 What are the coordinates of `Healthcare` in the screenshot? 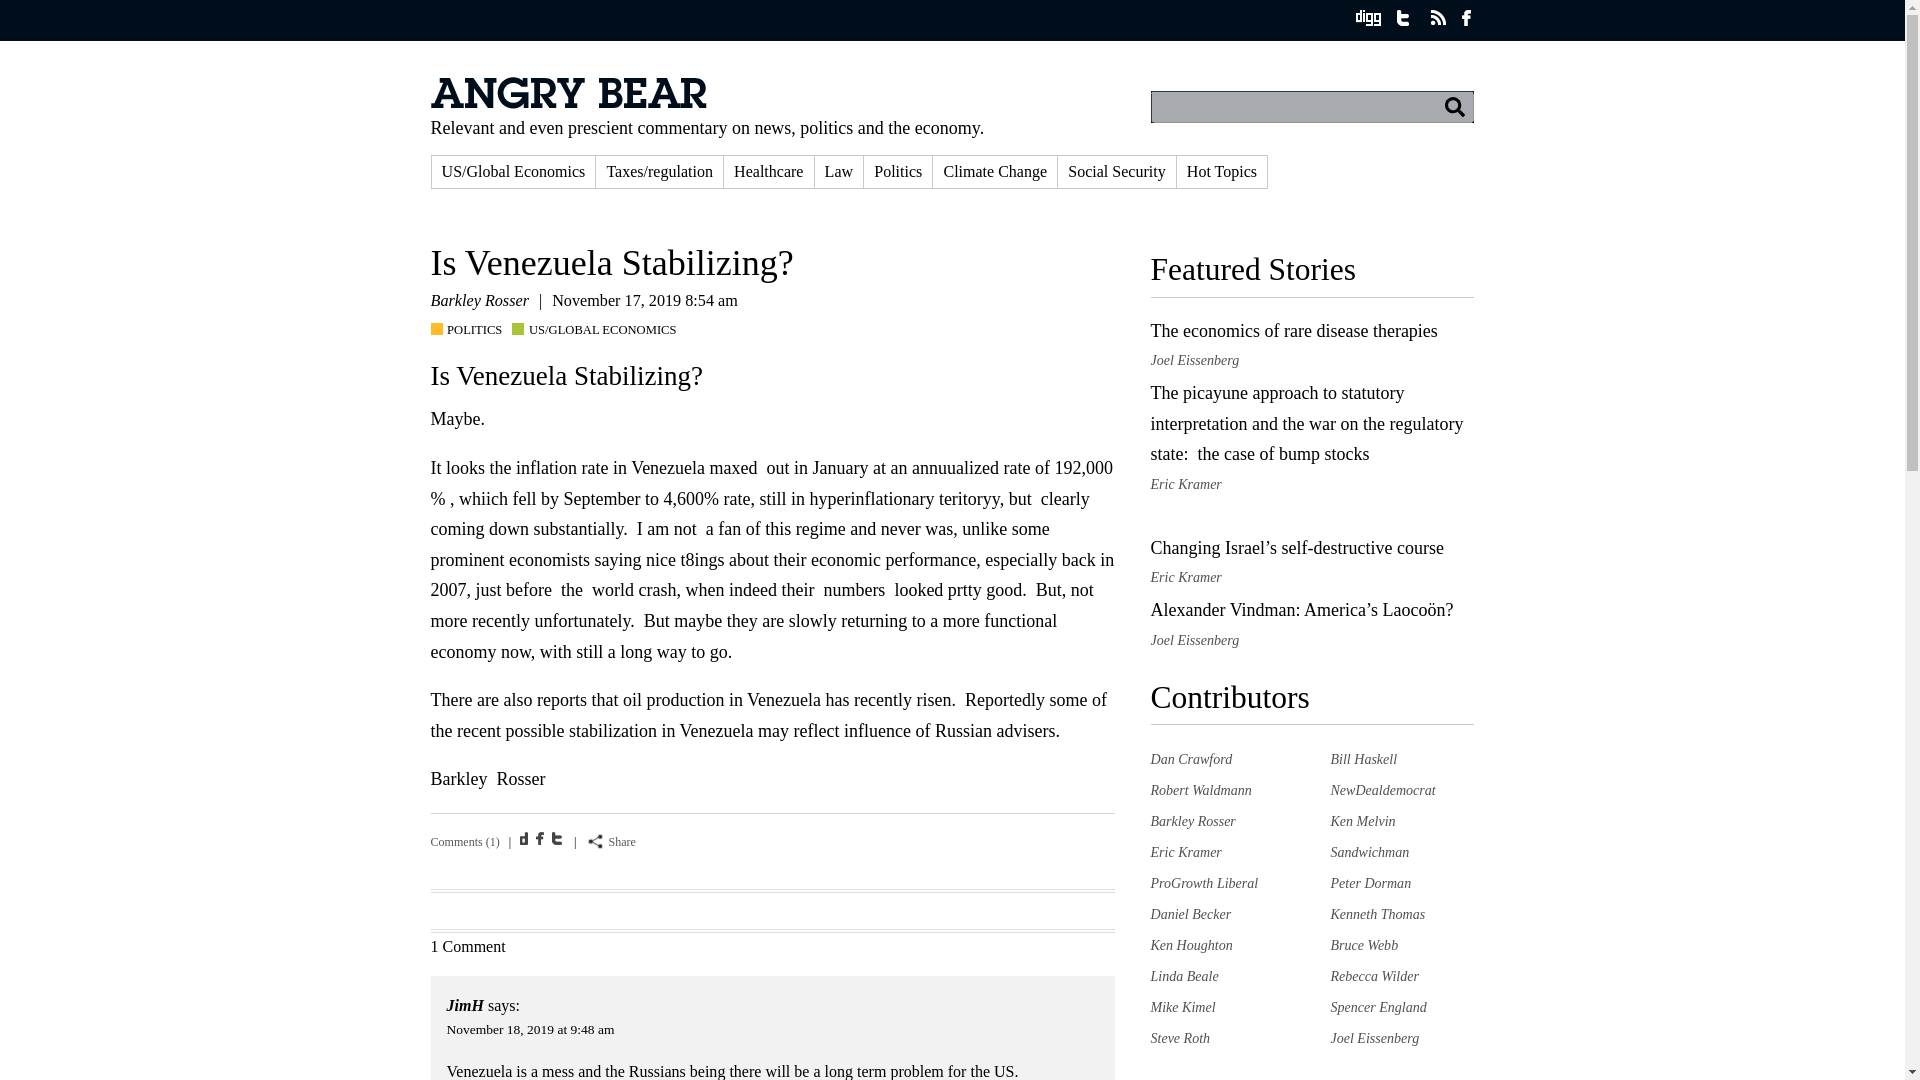 It's located at (768, 171).